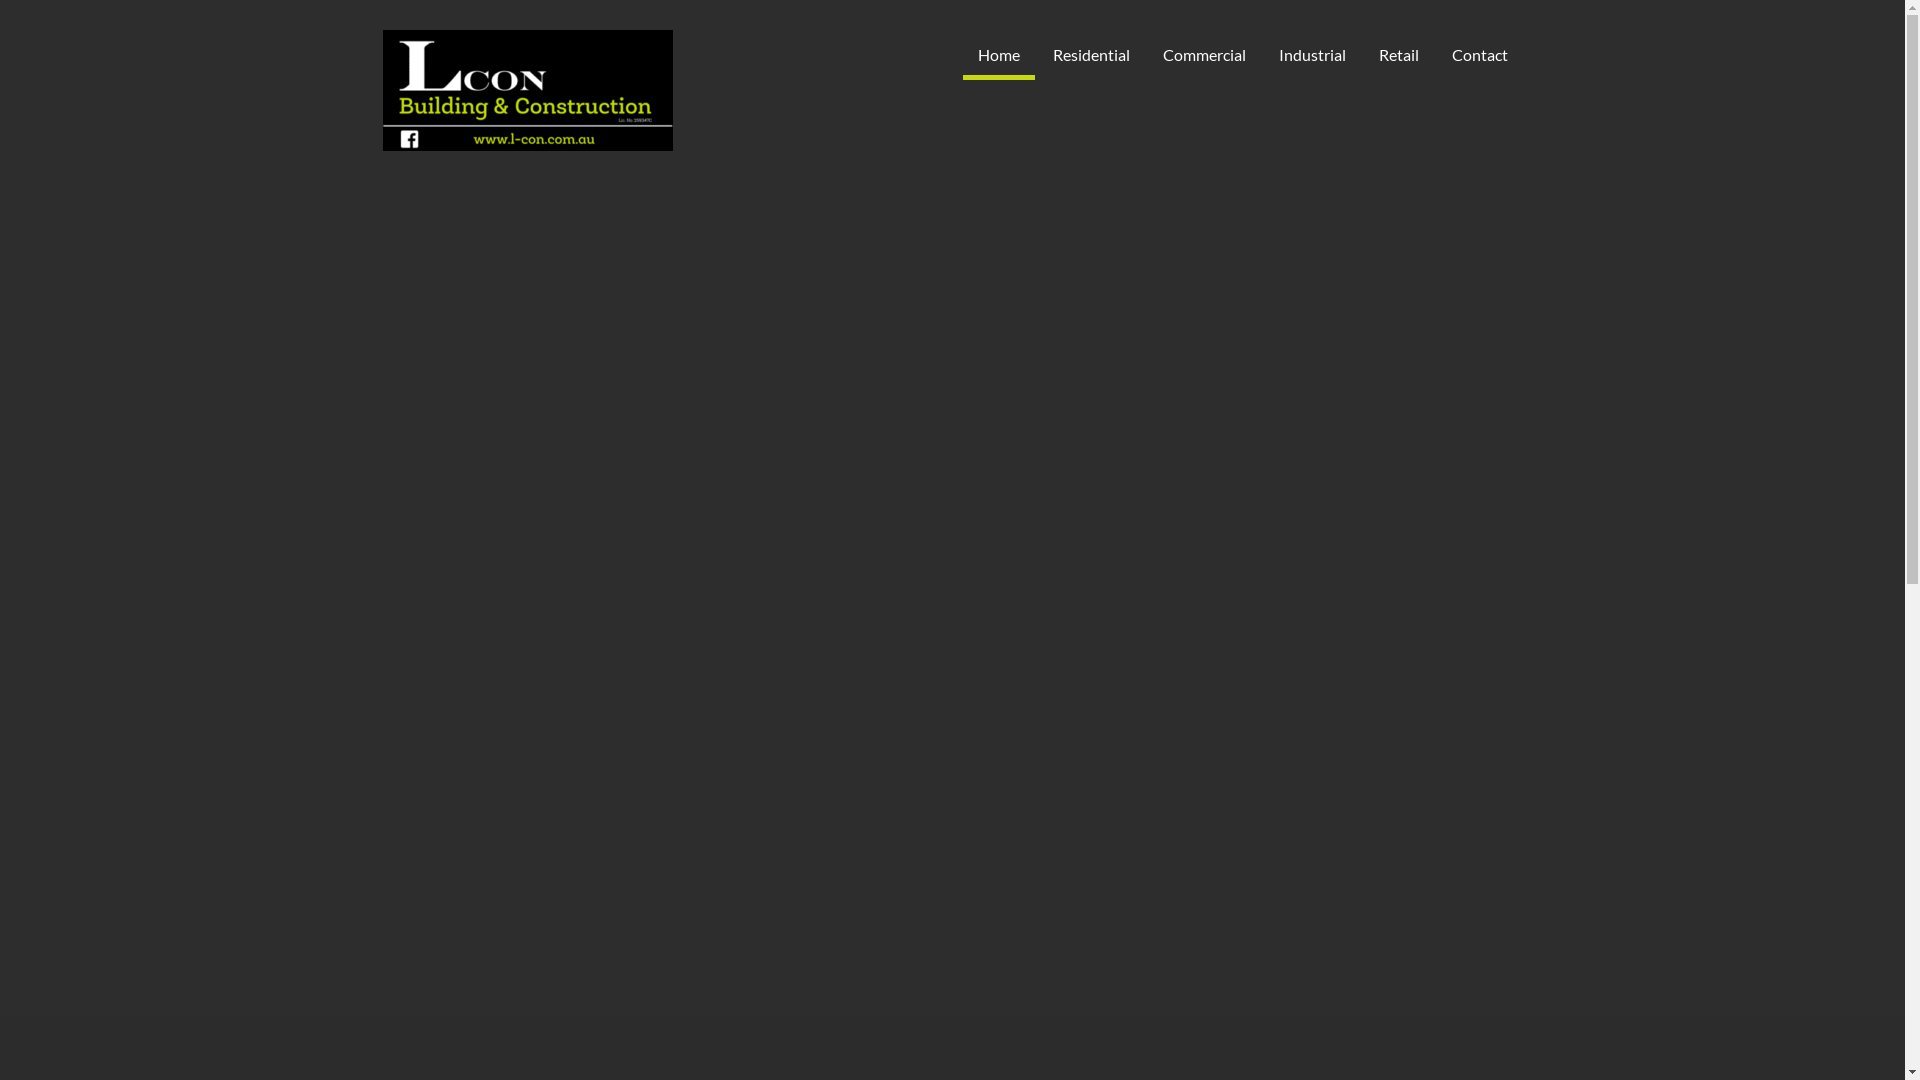 The width and height of the screenshot is (1920, 1080). I want to click on Retail, so click(1399, 55).